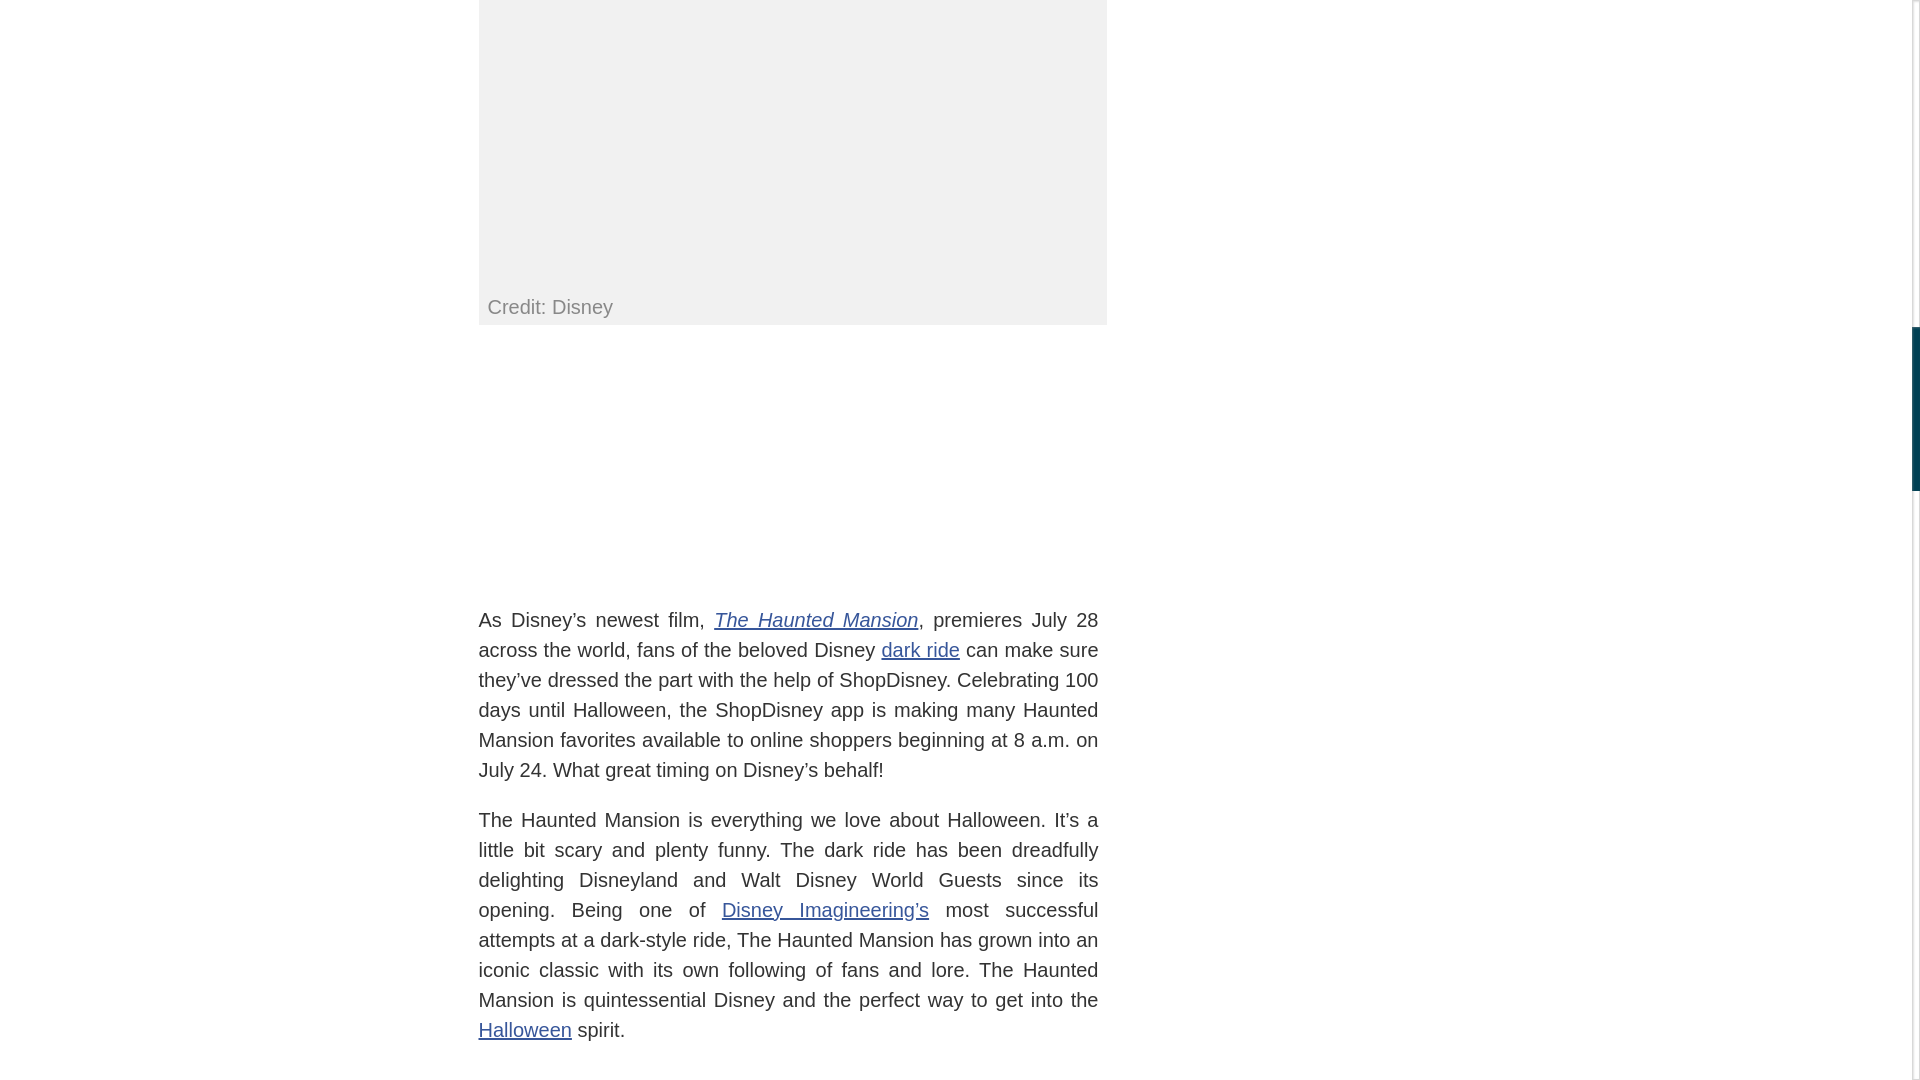  I want to click on Halloween, so click(524, 1029).